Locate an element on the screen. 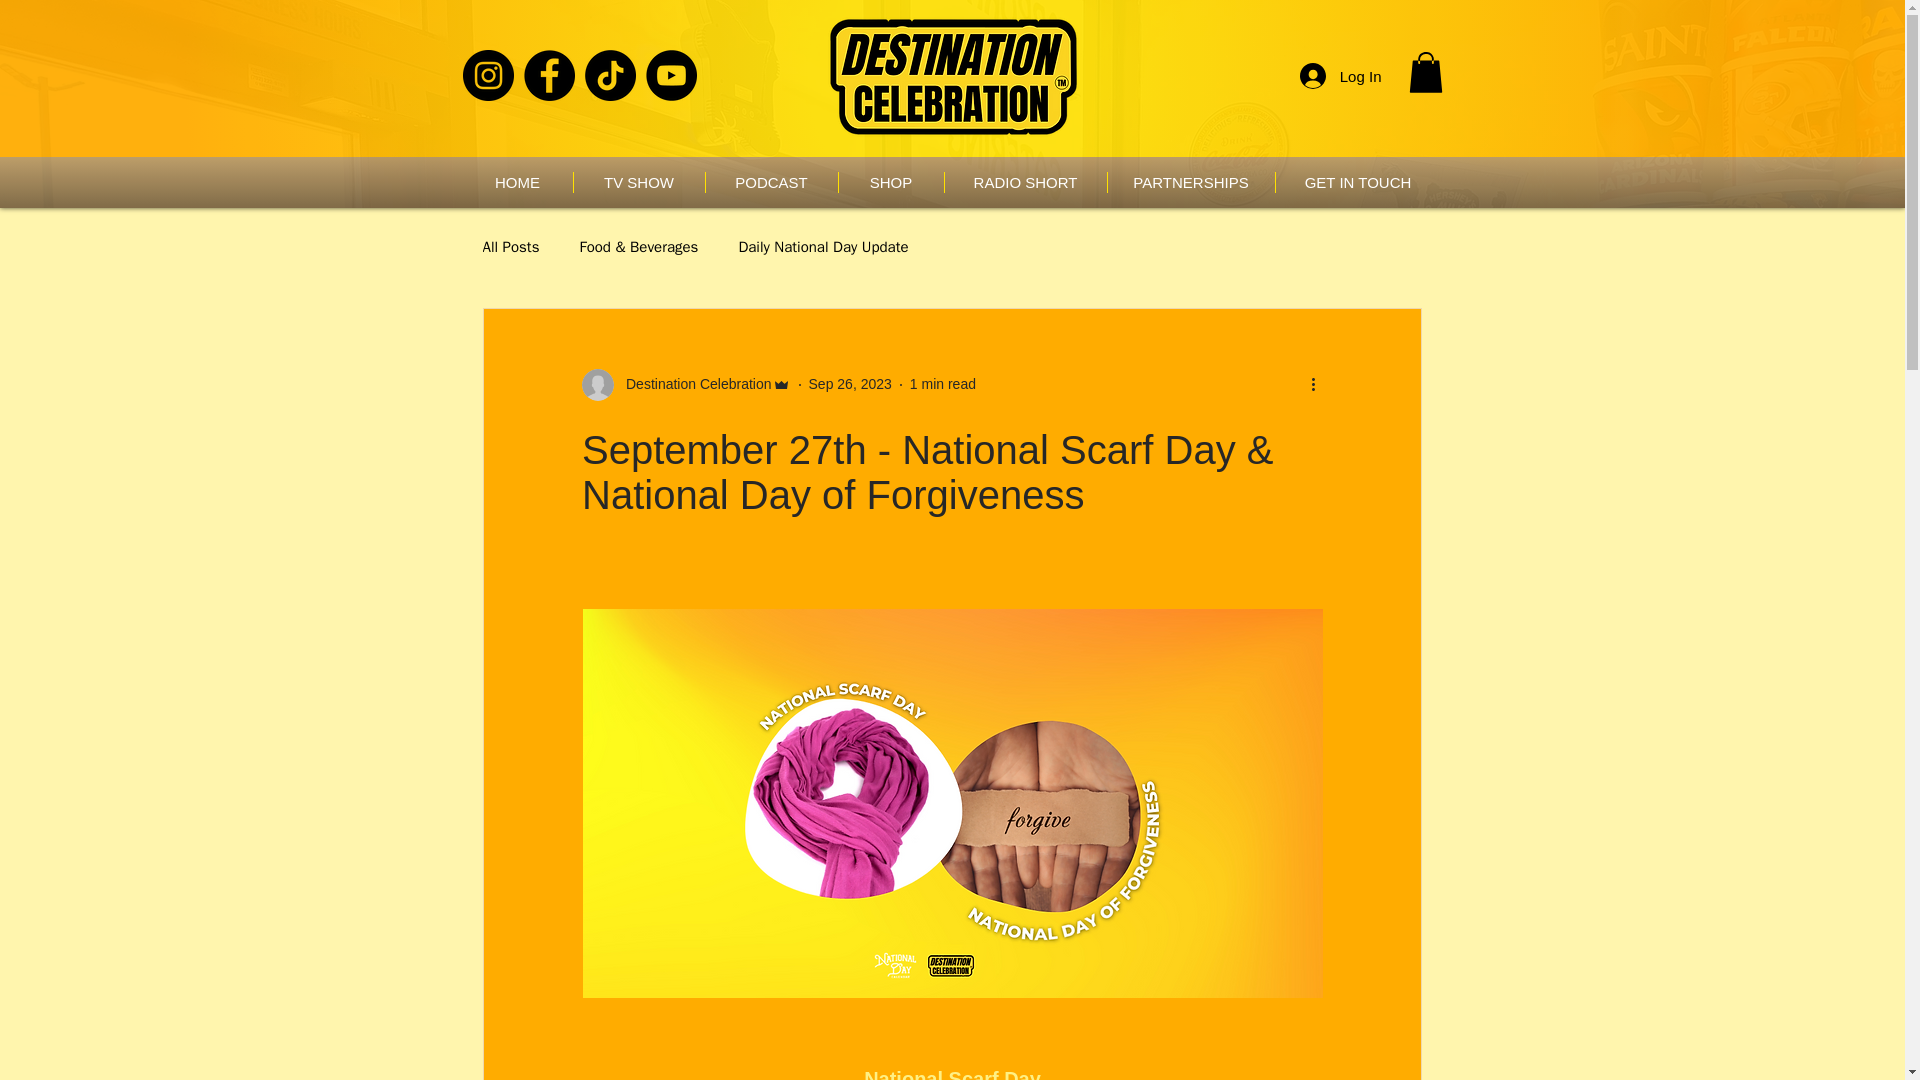 The width and height of the screenshot is (1920, 1080). Daily National Day Update is located at coordinates (822, 247).